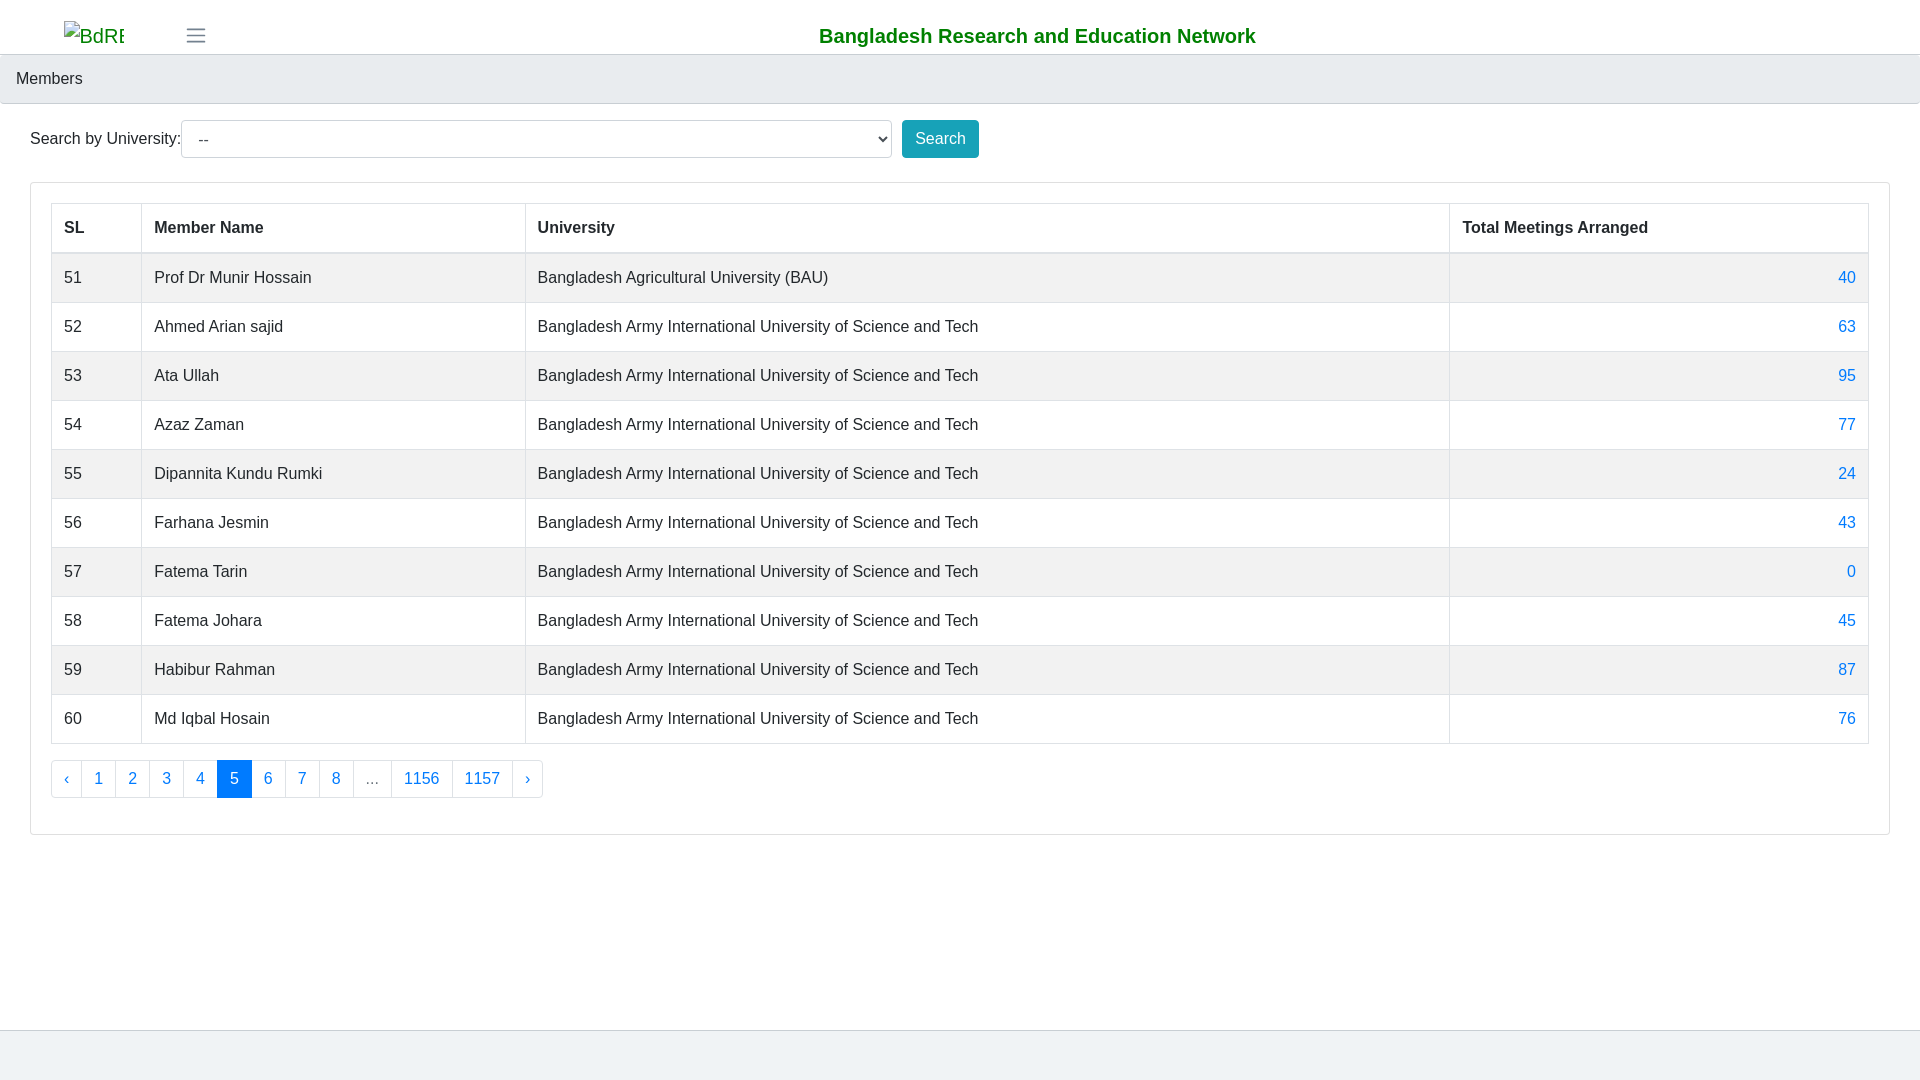 Image resolution: width=1920 pixels, height=1080 pixels. I want to click on 87, so click(1847, 670).